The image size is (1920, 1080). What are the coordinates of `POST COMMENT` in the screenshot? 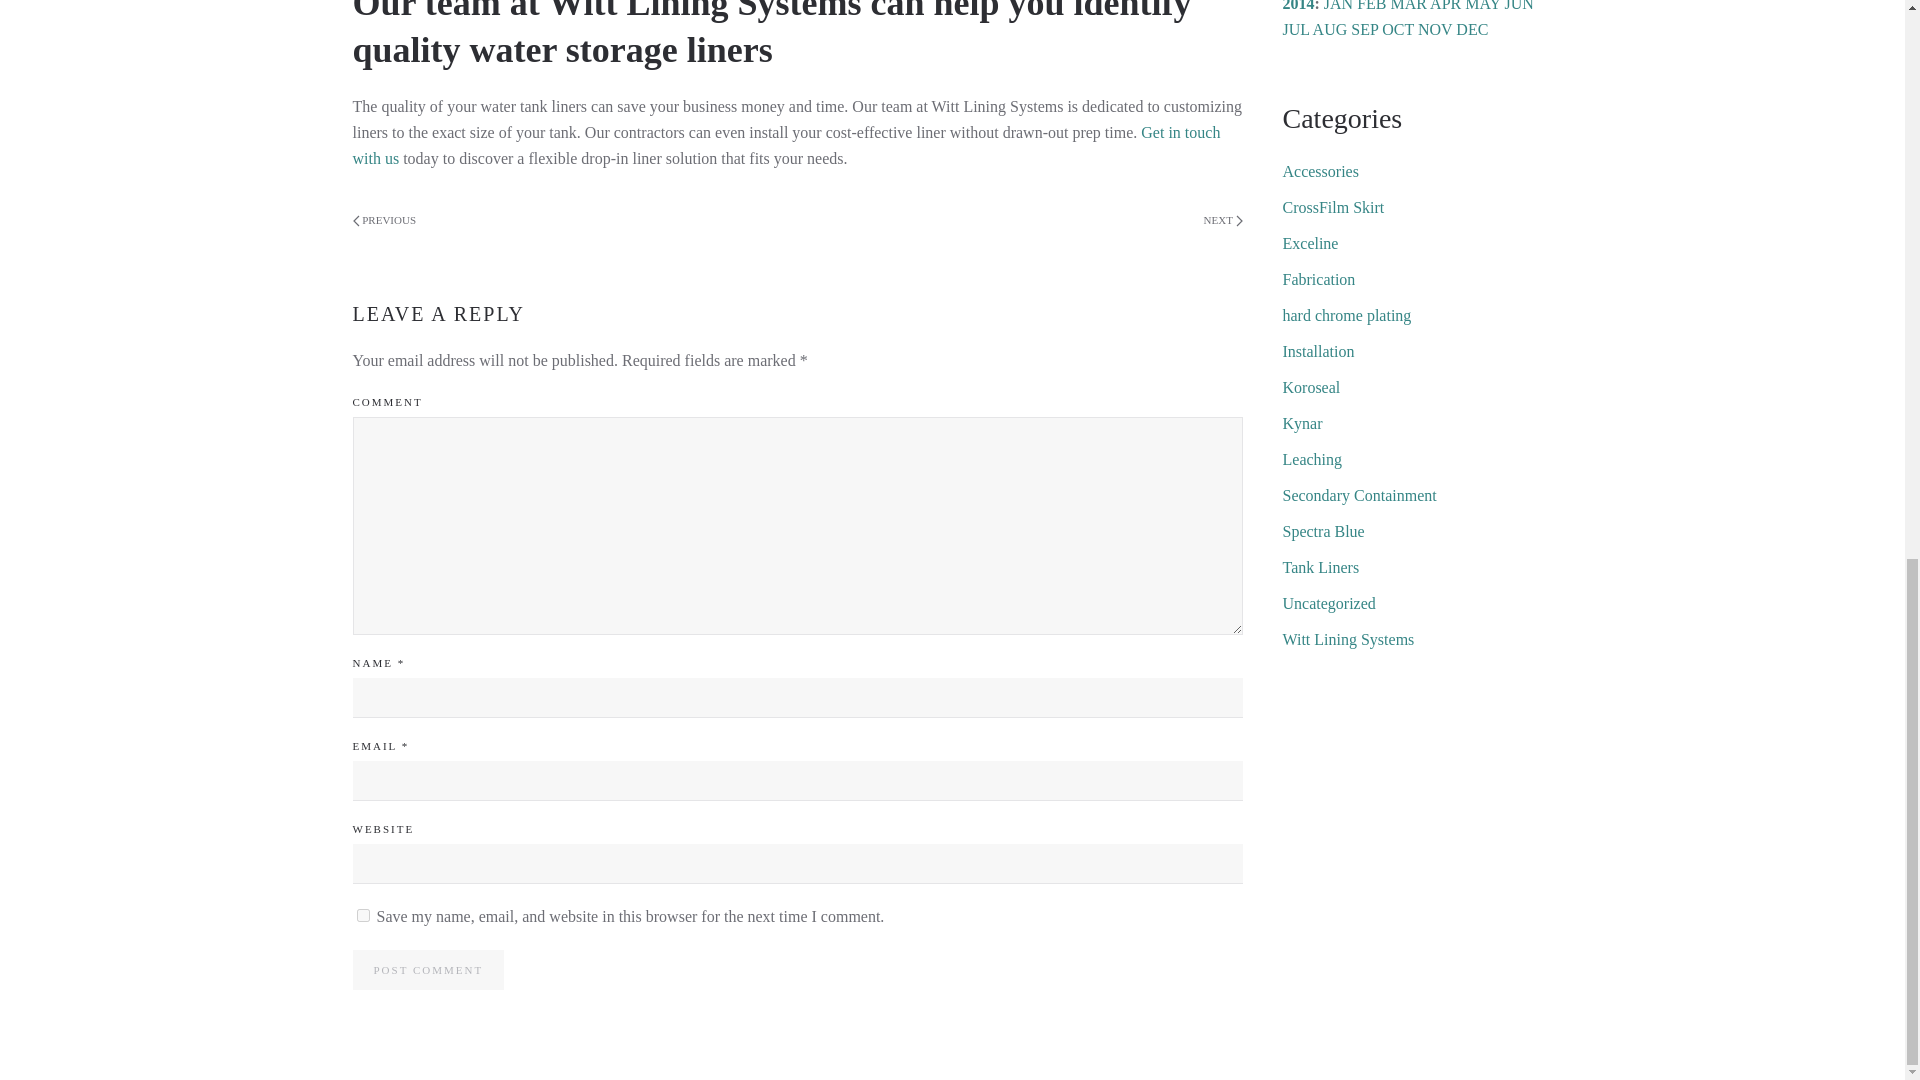 It's located at (427, 970).